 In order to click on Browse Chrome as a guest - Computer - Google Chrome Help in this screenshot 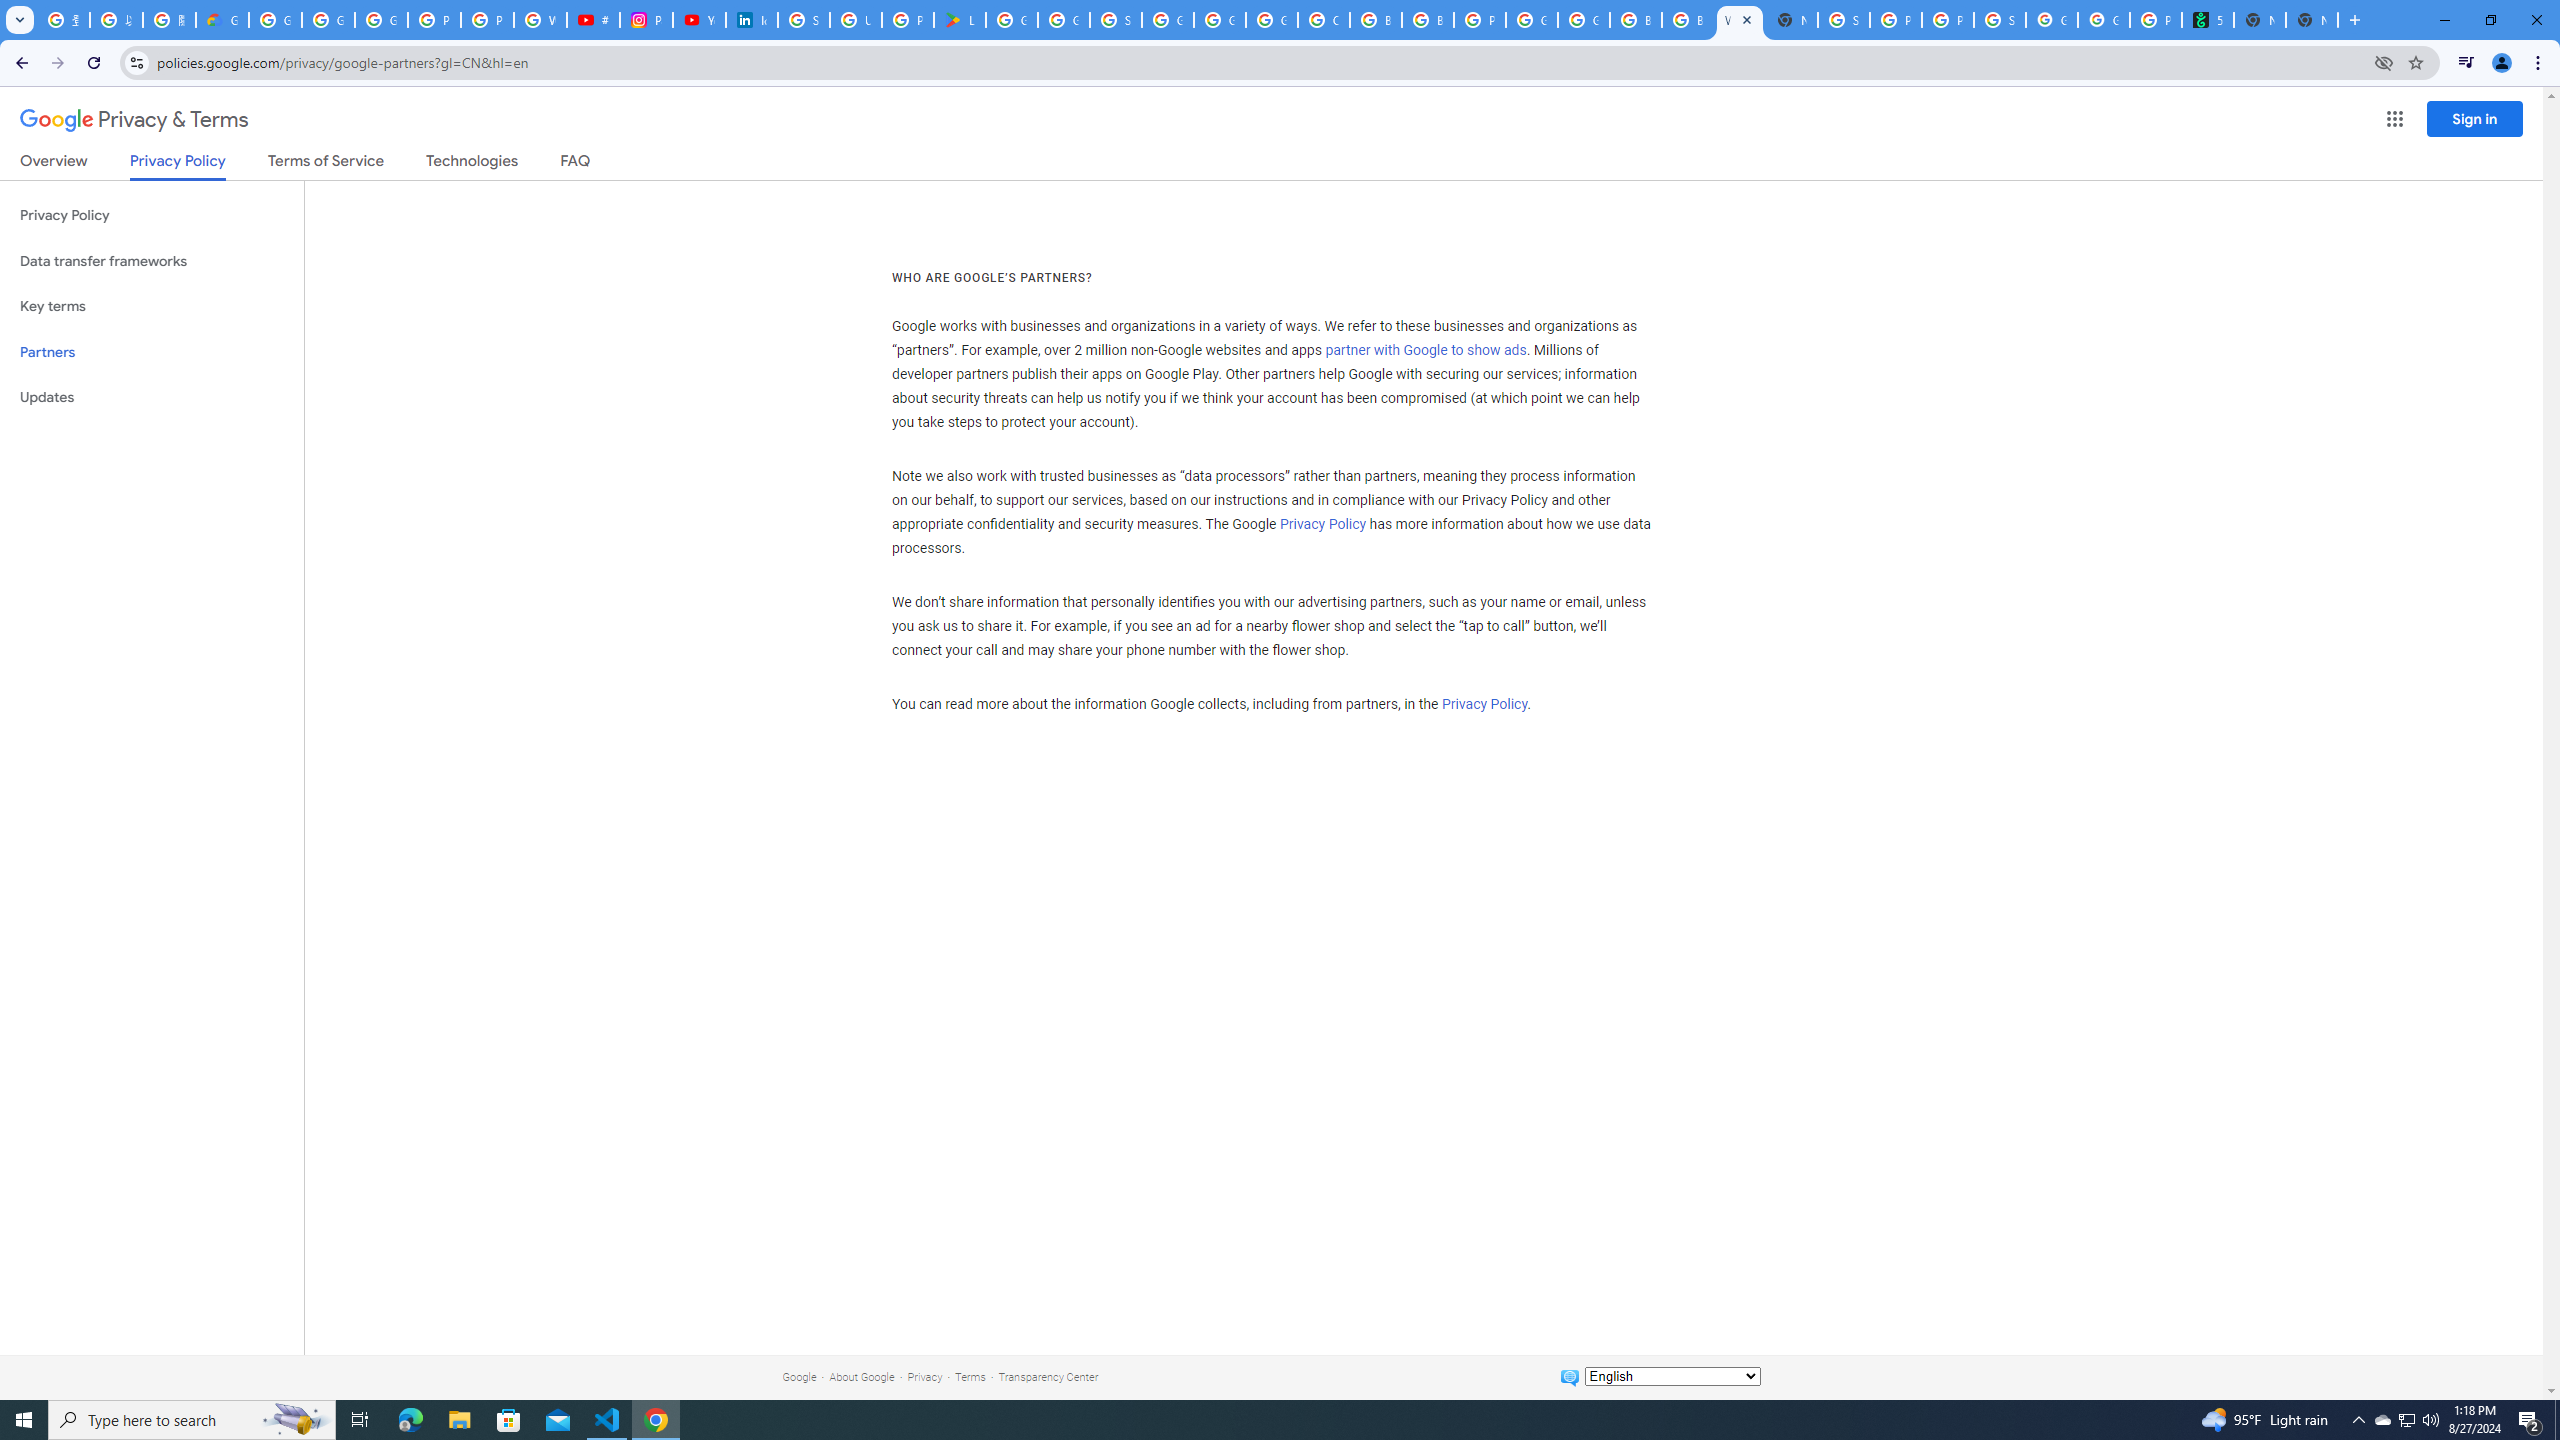, I will do `click(1636, 20)`.